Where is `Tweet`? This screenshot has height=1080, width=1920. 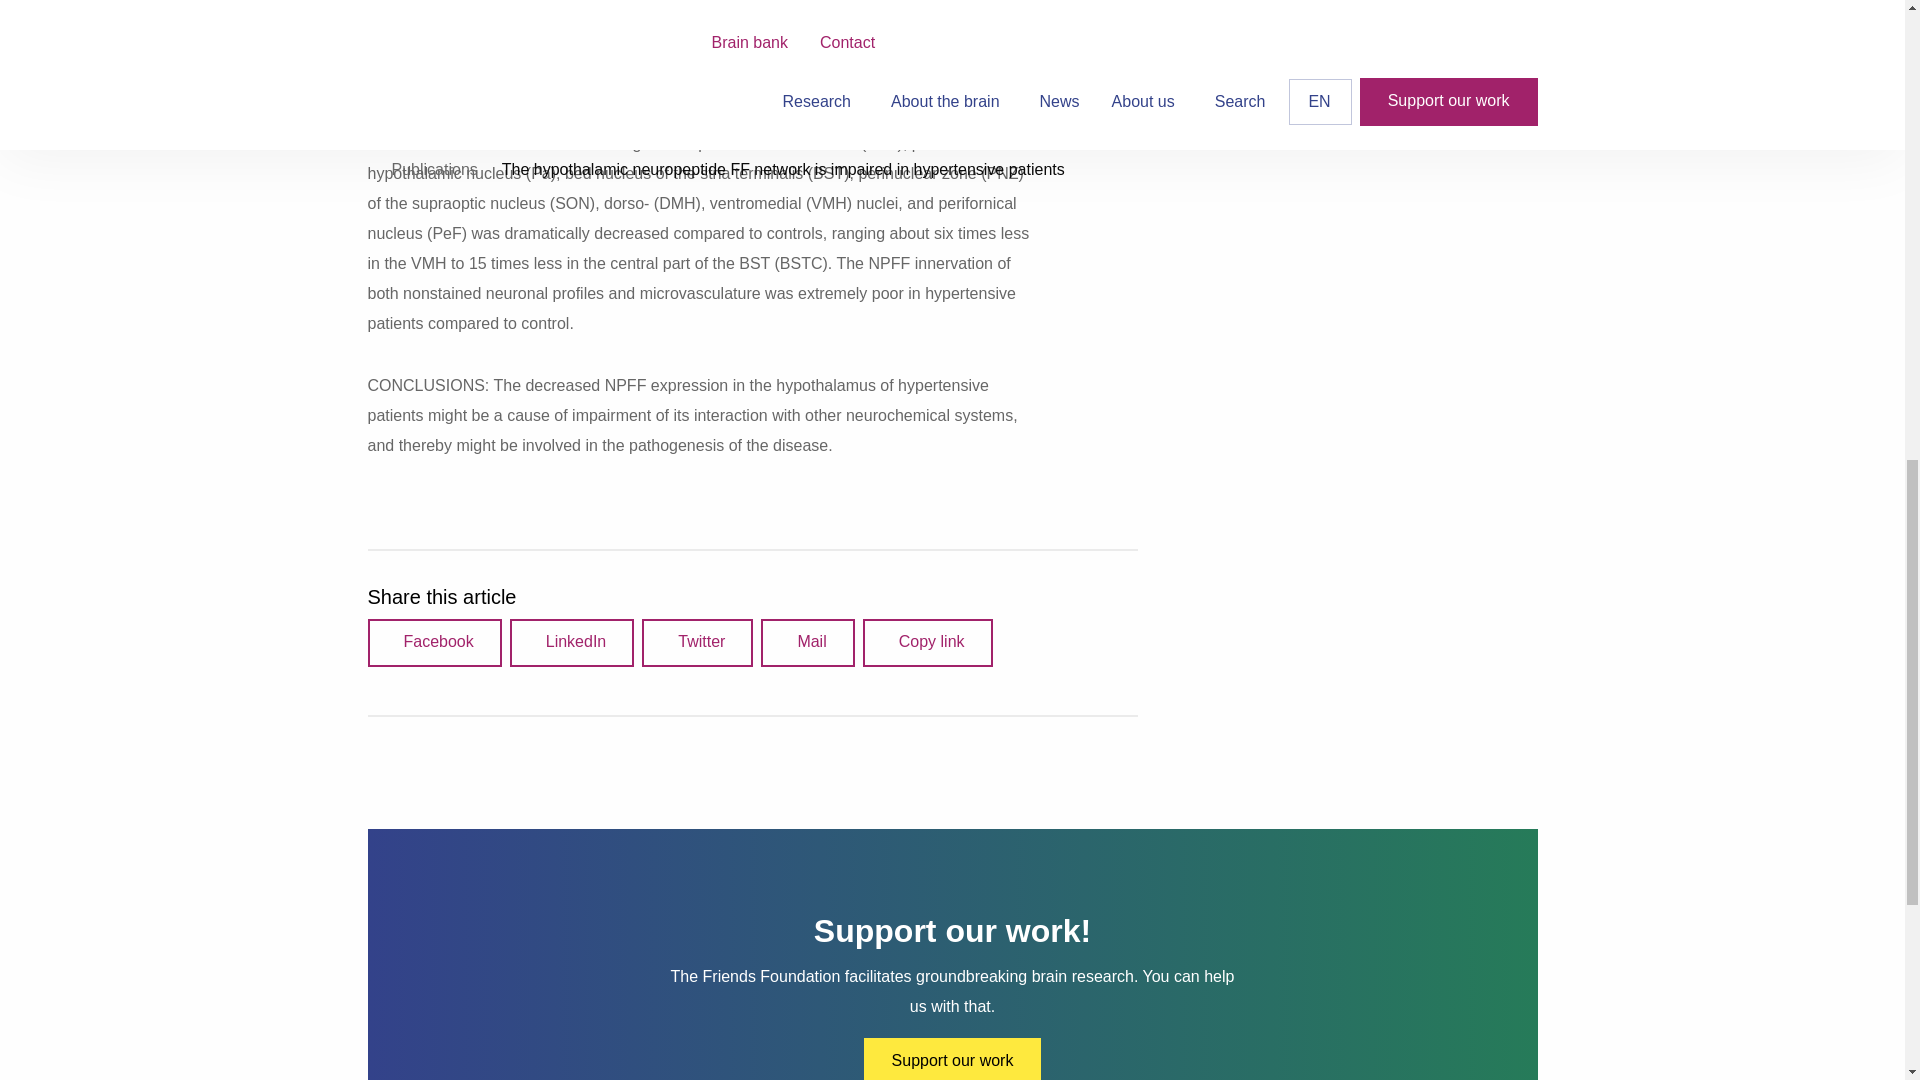 Tweet is located at coordinates (696, 642).